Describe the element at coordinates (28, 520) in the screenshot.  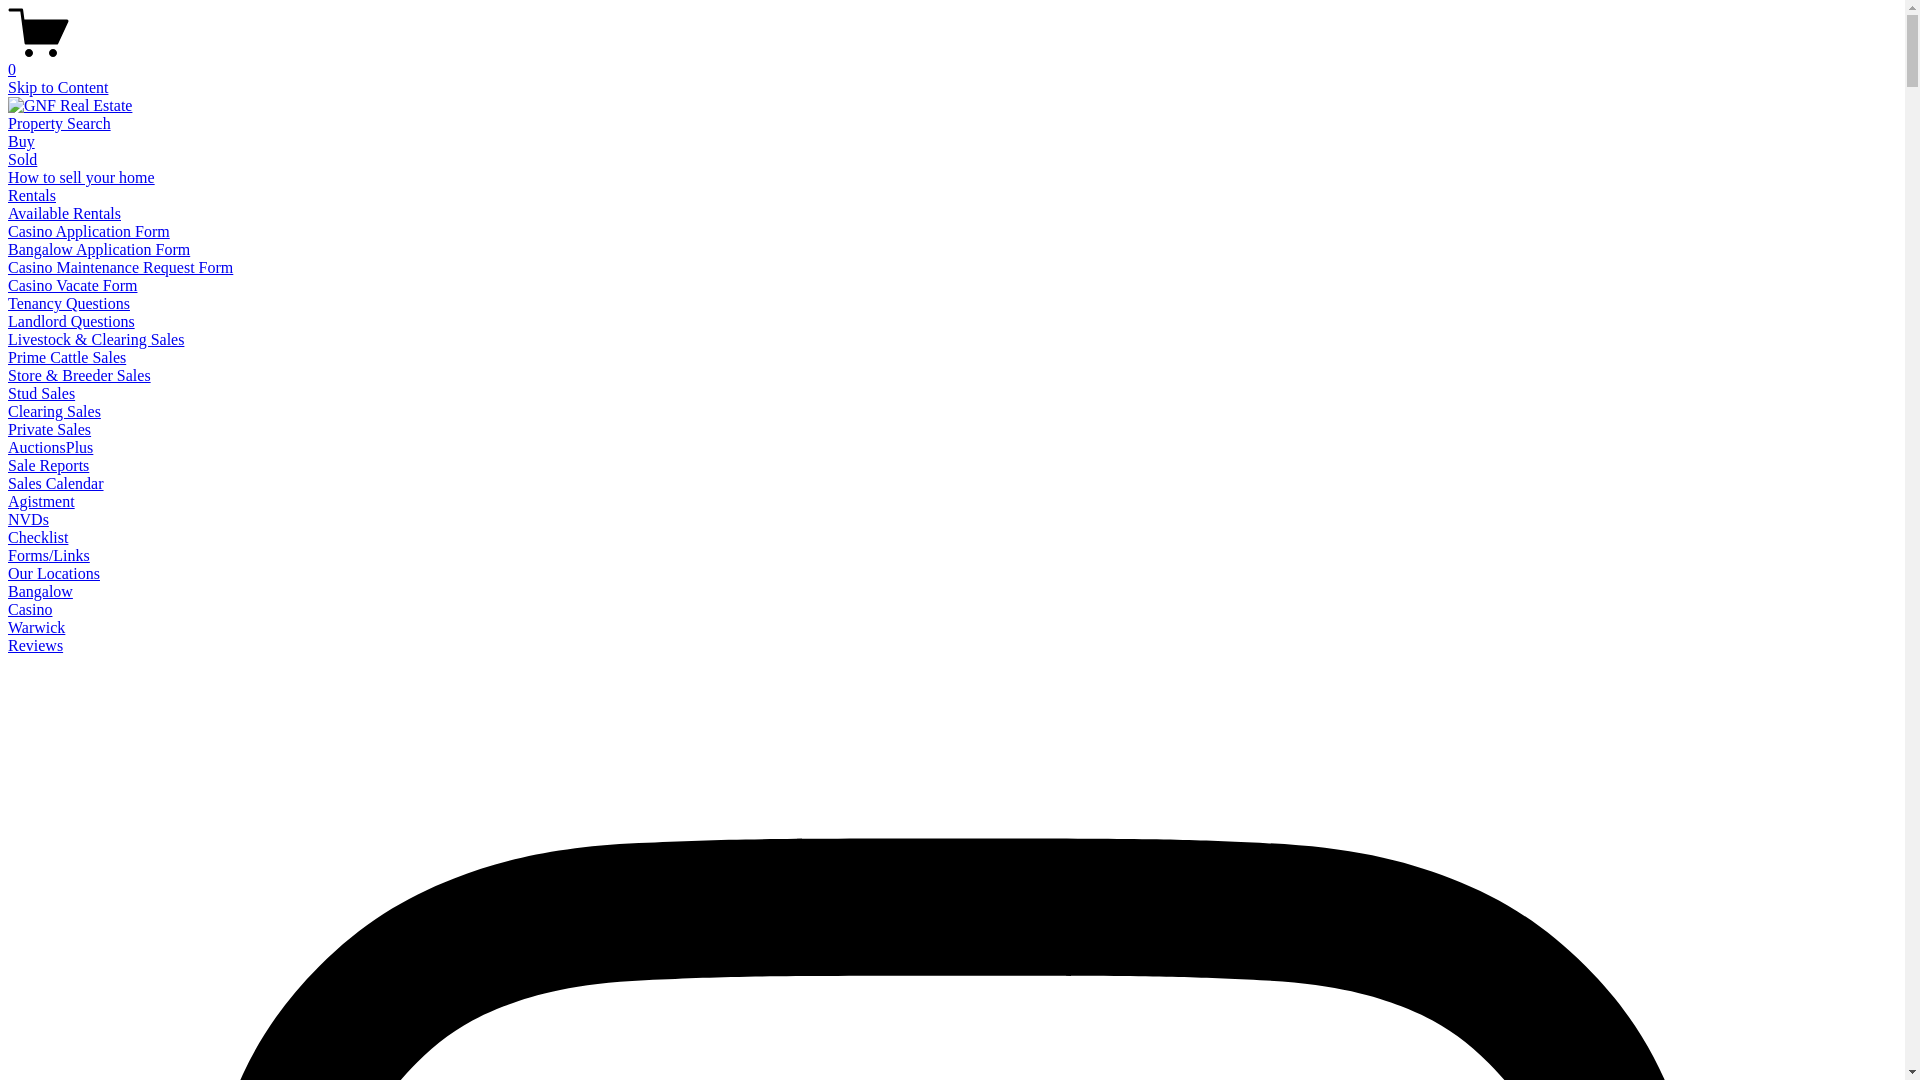
I see `NVDs` at that location.